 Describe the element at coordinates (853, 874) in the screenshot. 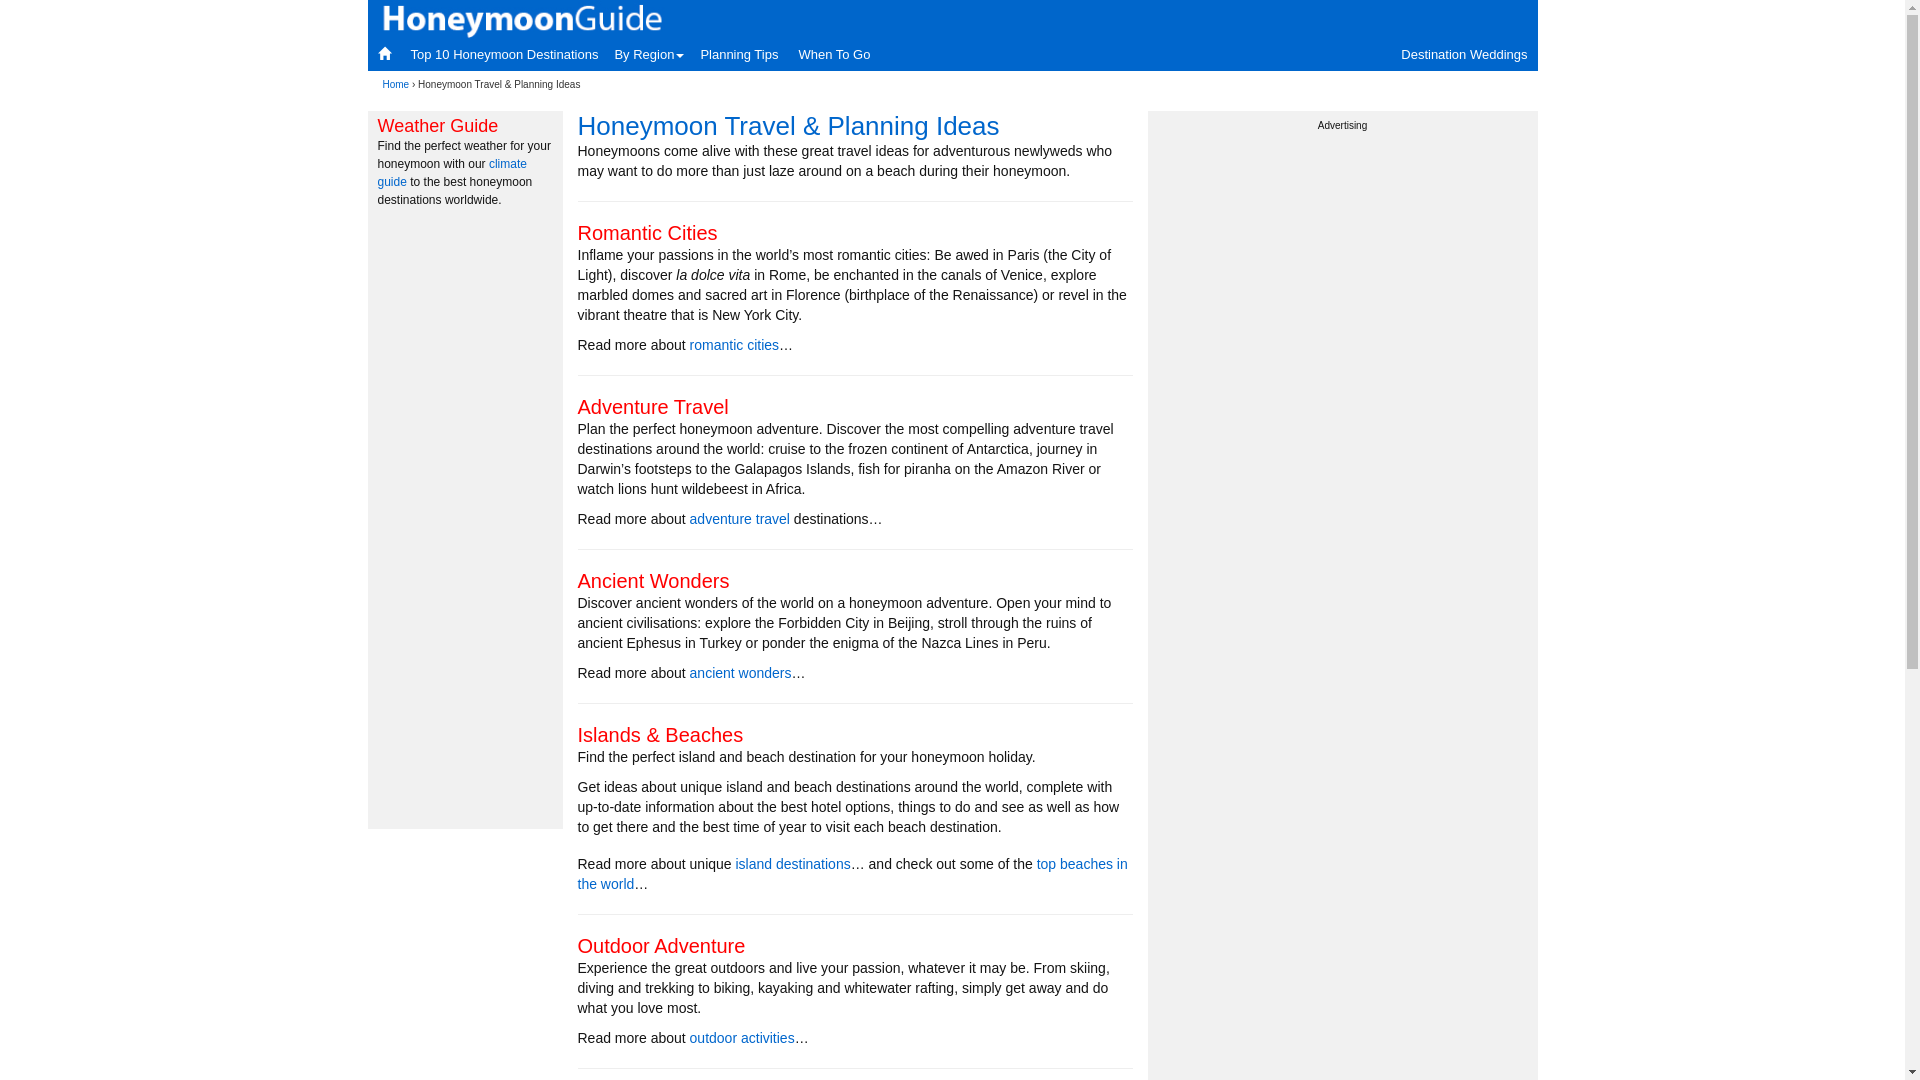

I see `top beaches in the world` at that location.